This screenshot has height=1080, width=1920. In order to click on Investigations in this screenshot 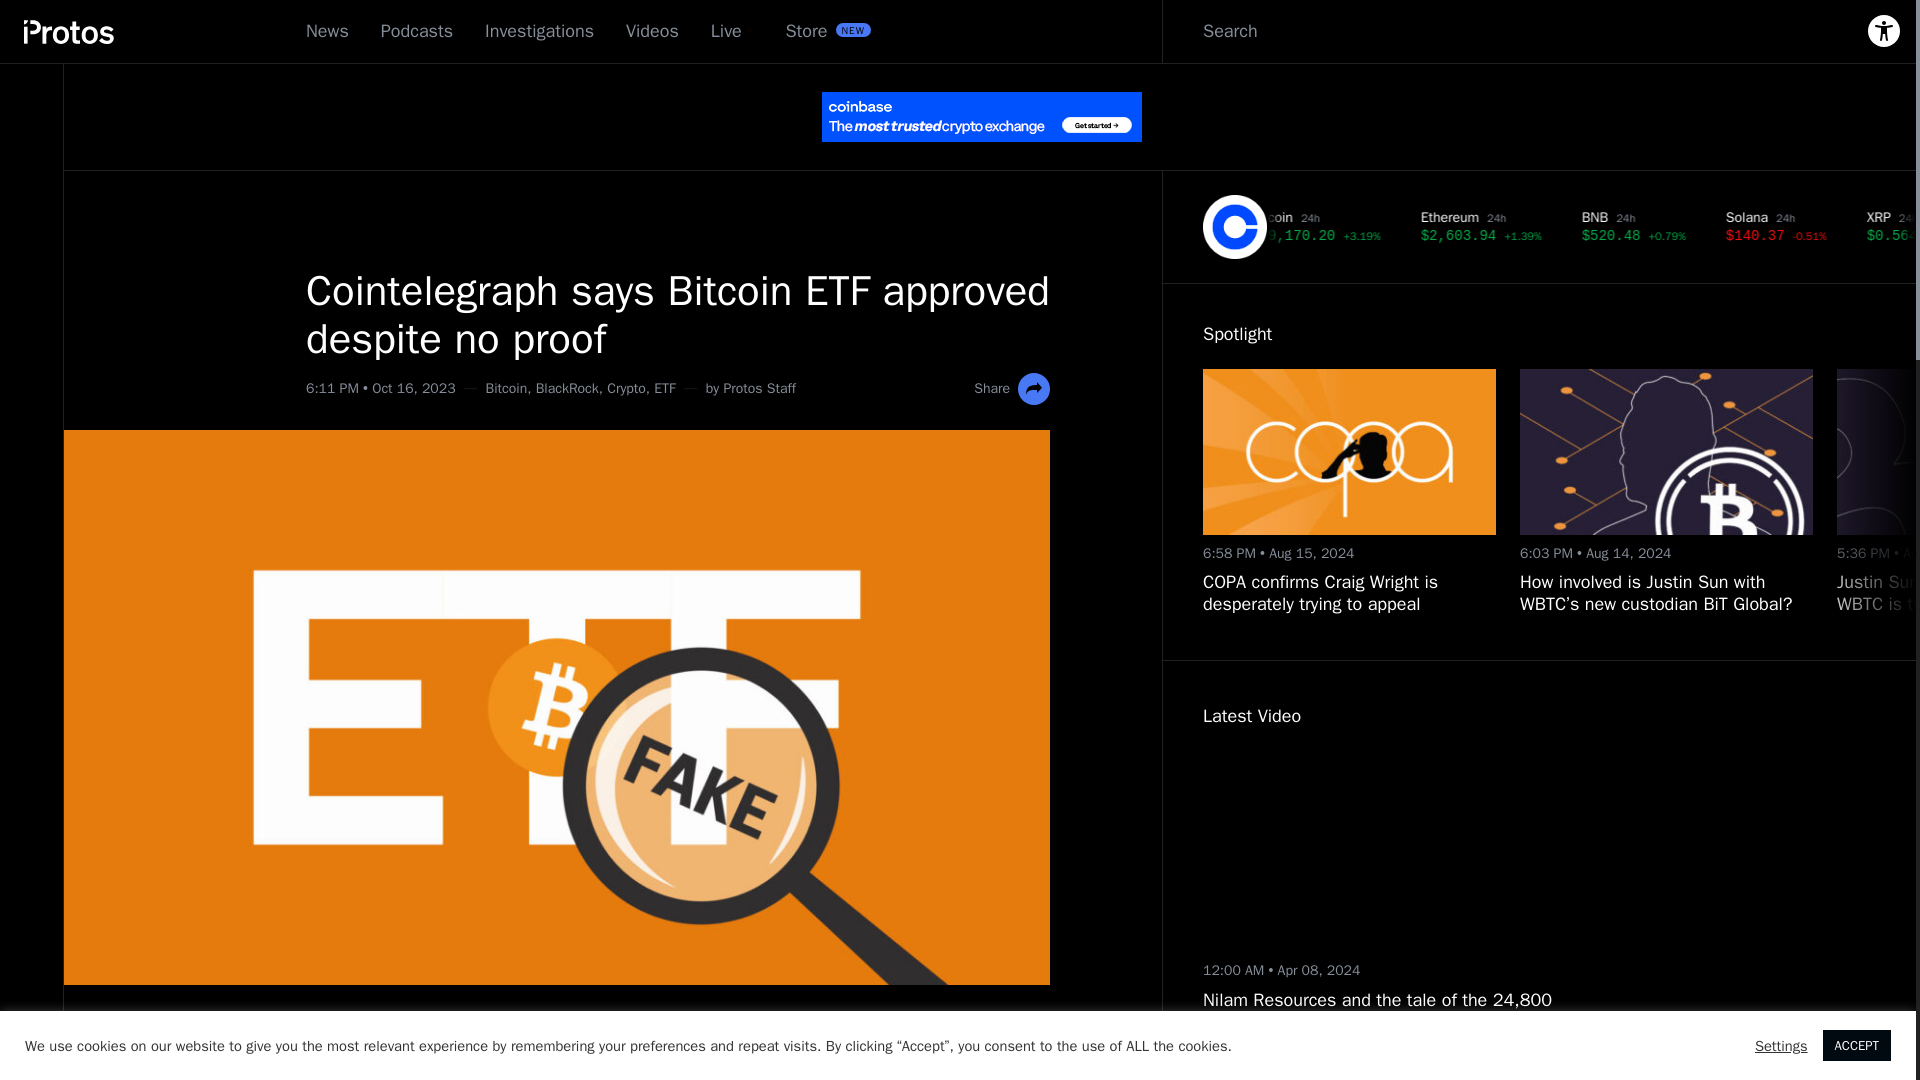, I will do `click(539, 31)`.